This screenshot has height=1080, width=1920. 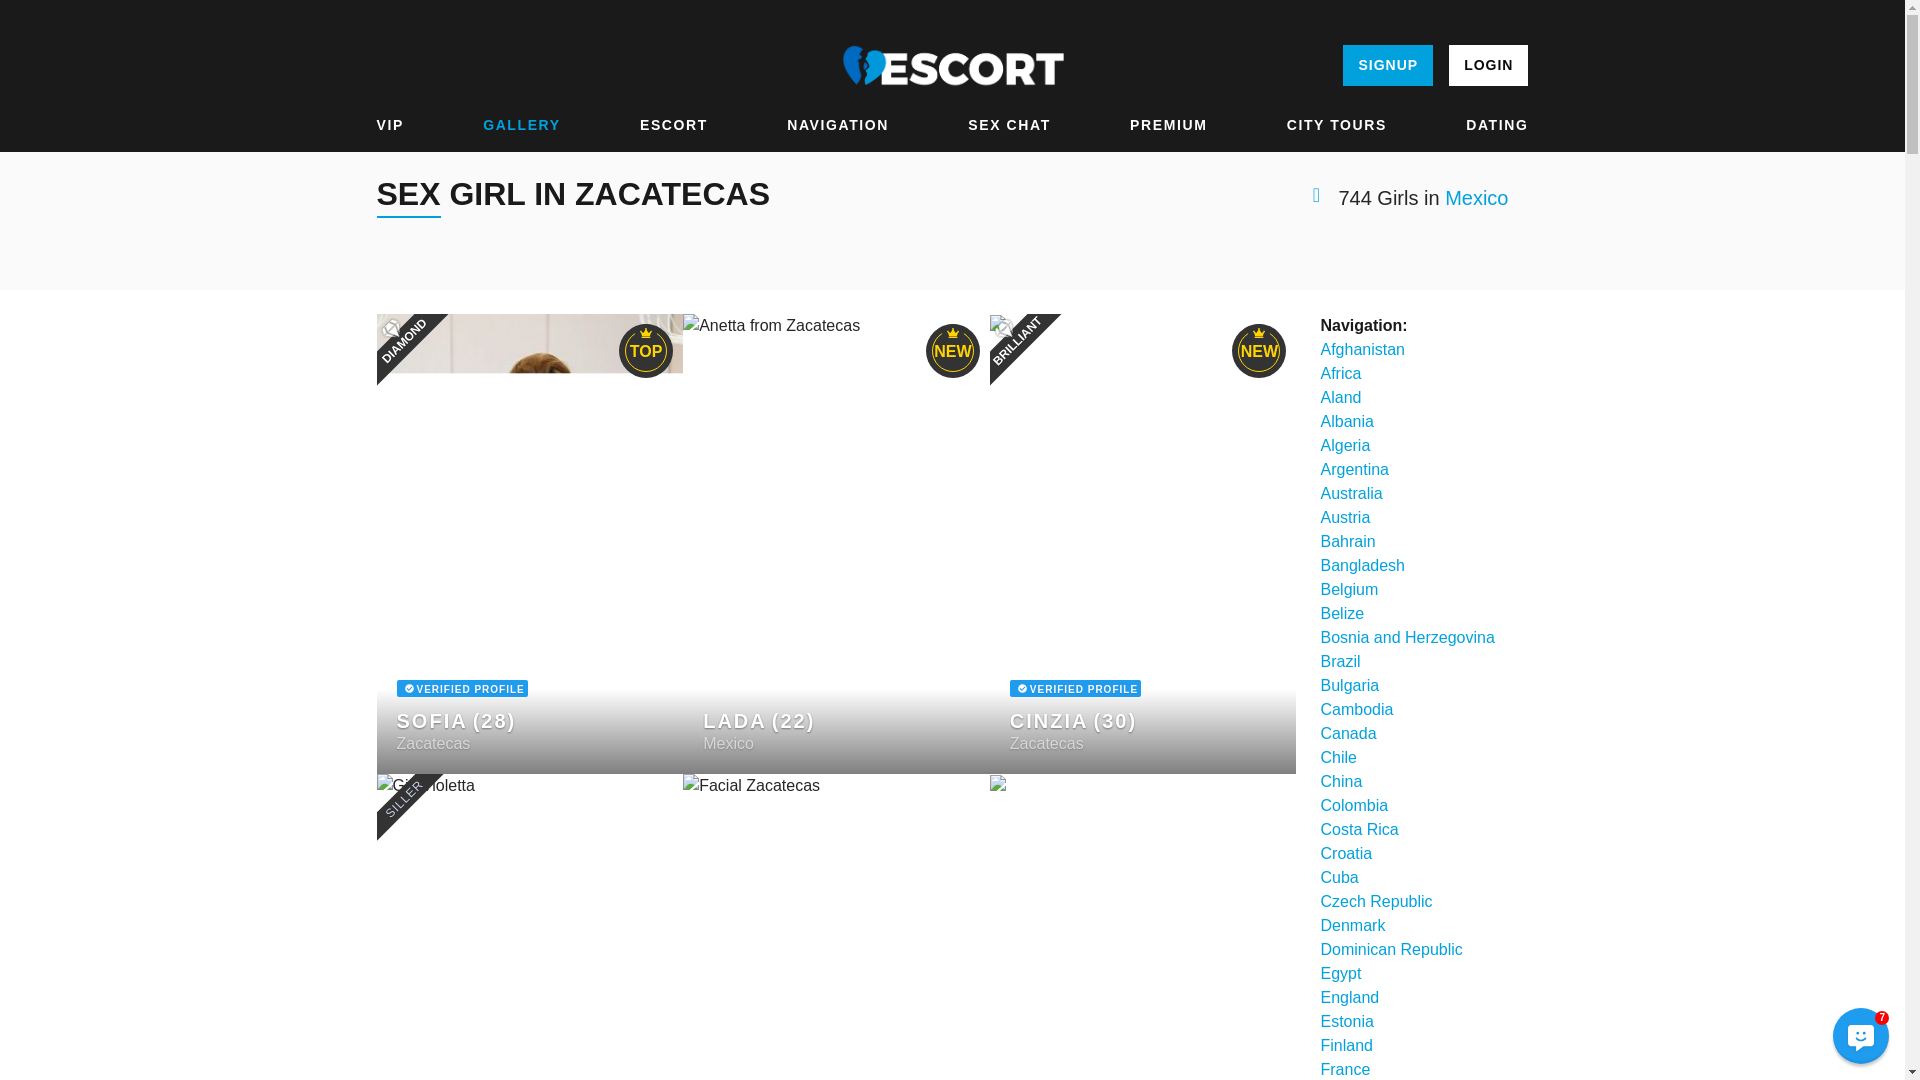 I want to click on Mexico, so click(x=1476, y=198).